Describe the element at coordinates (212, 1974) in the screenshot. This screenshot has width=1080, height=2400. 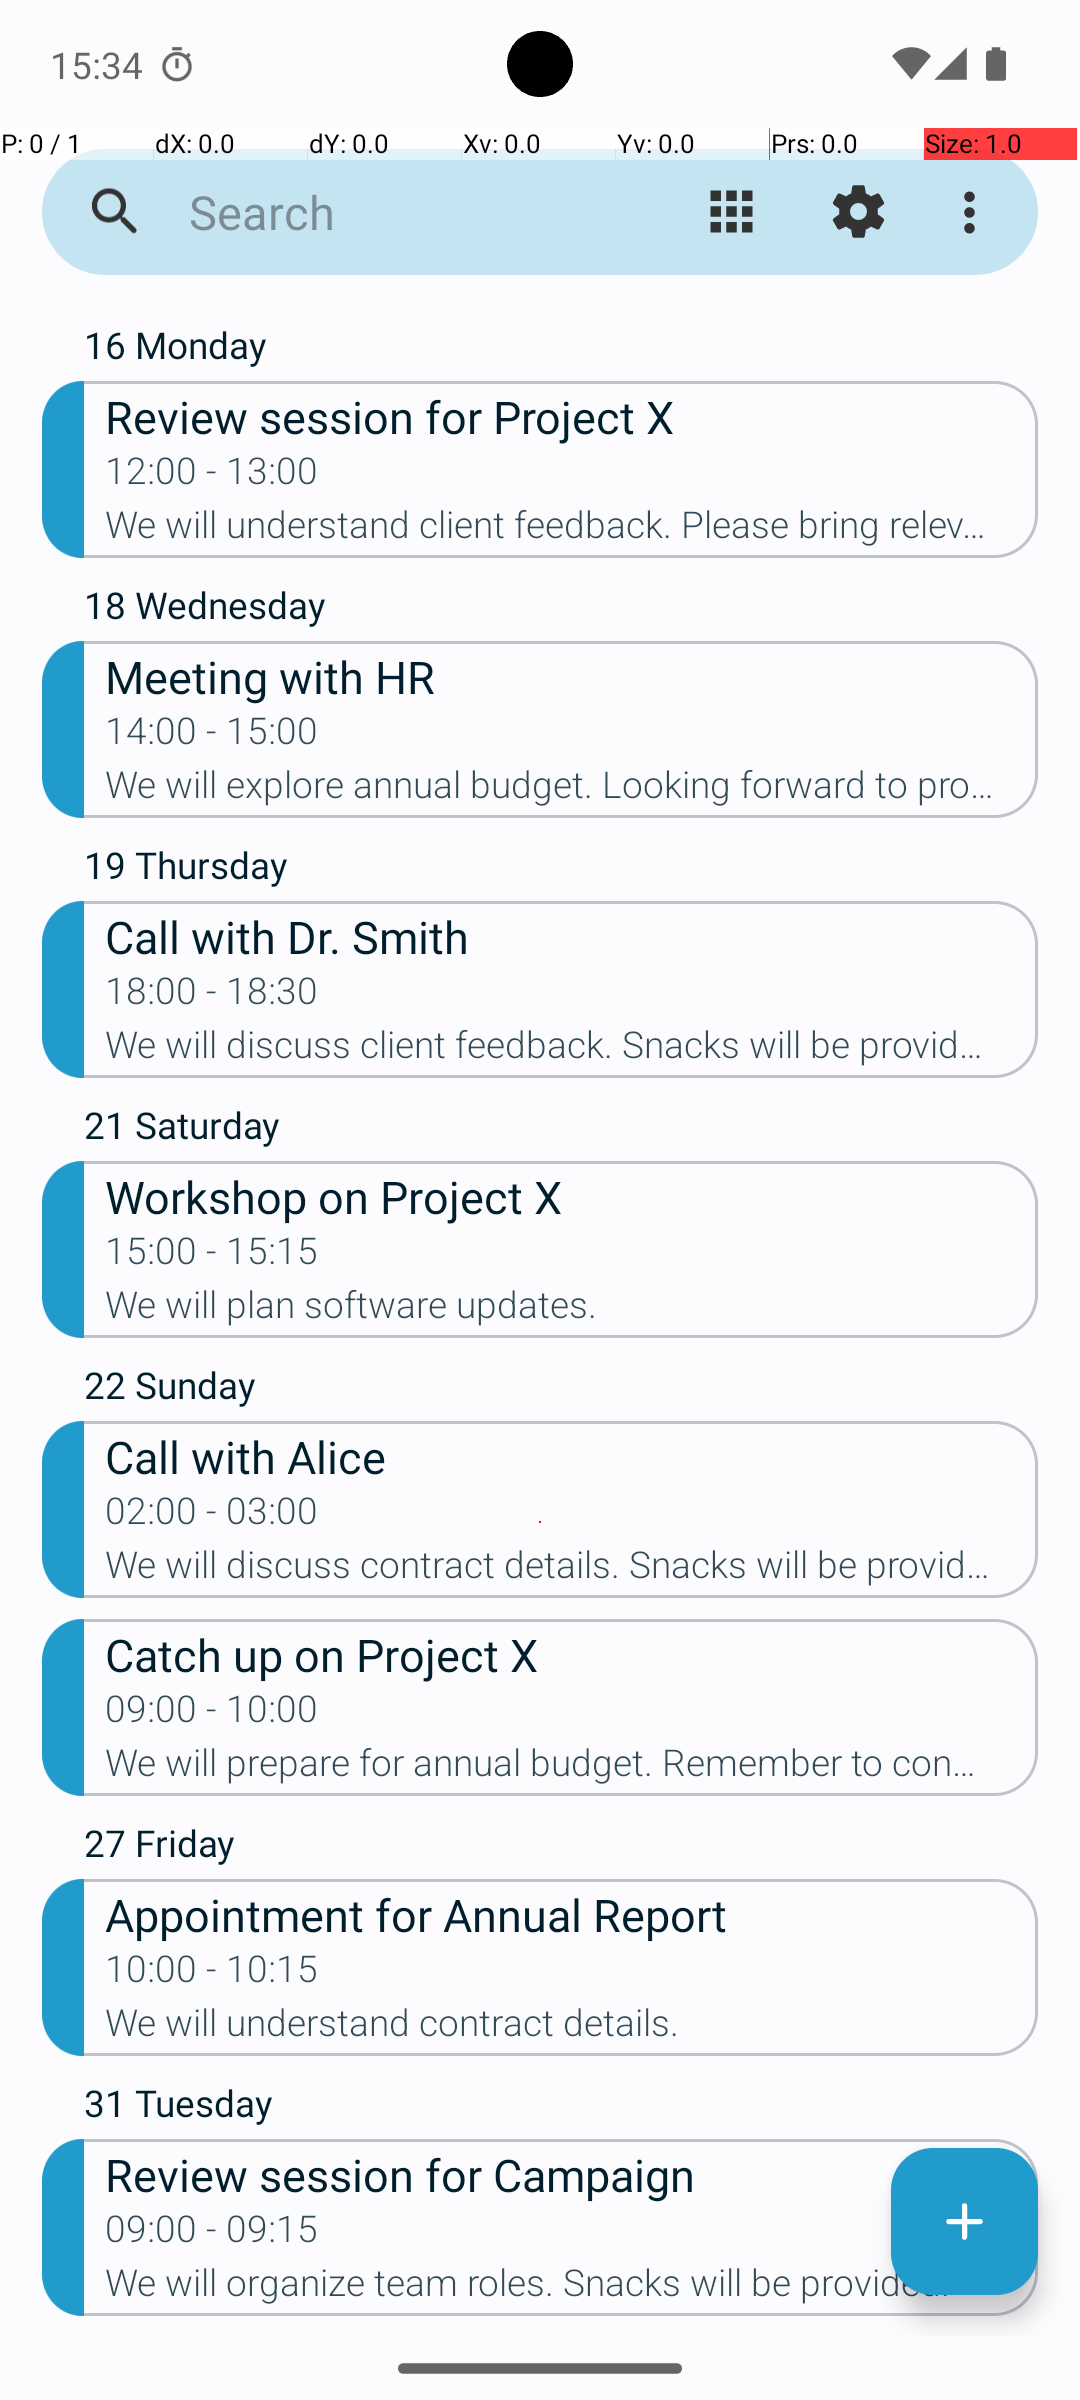
I see `10:00 - 10:15` at that location.